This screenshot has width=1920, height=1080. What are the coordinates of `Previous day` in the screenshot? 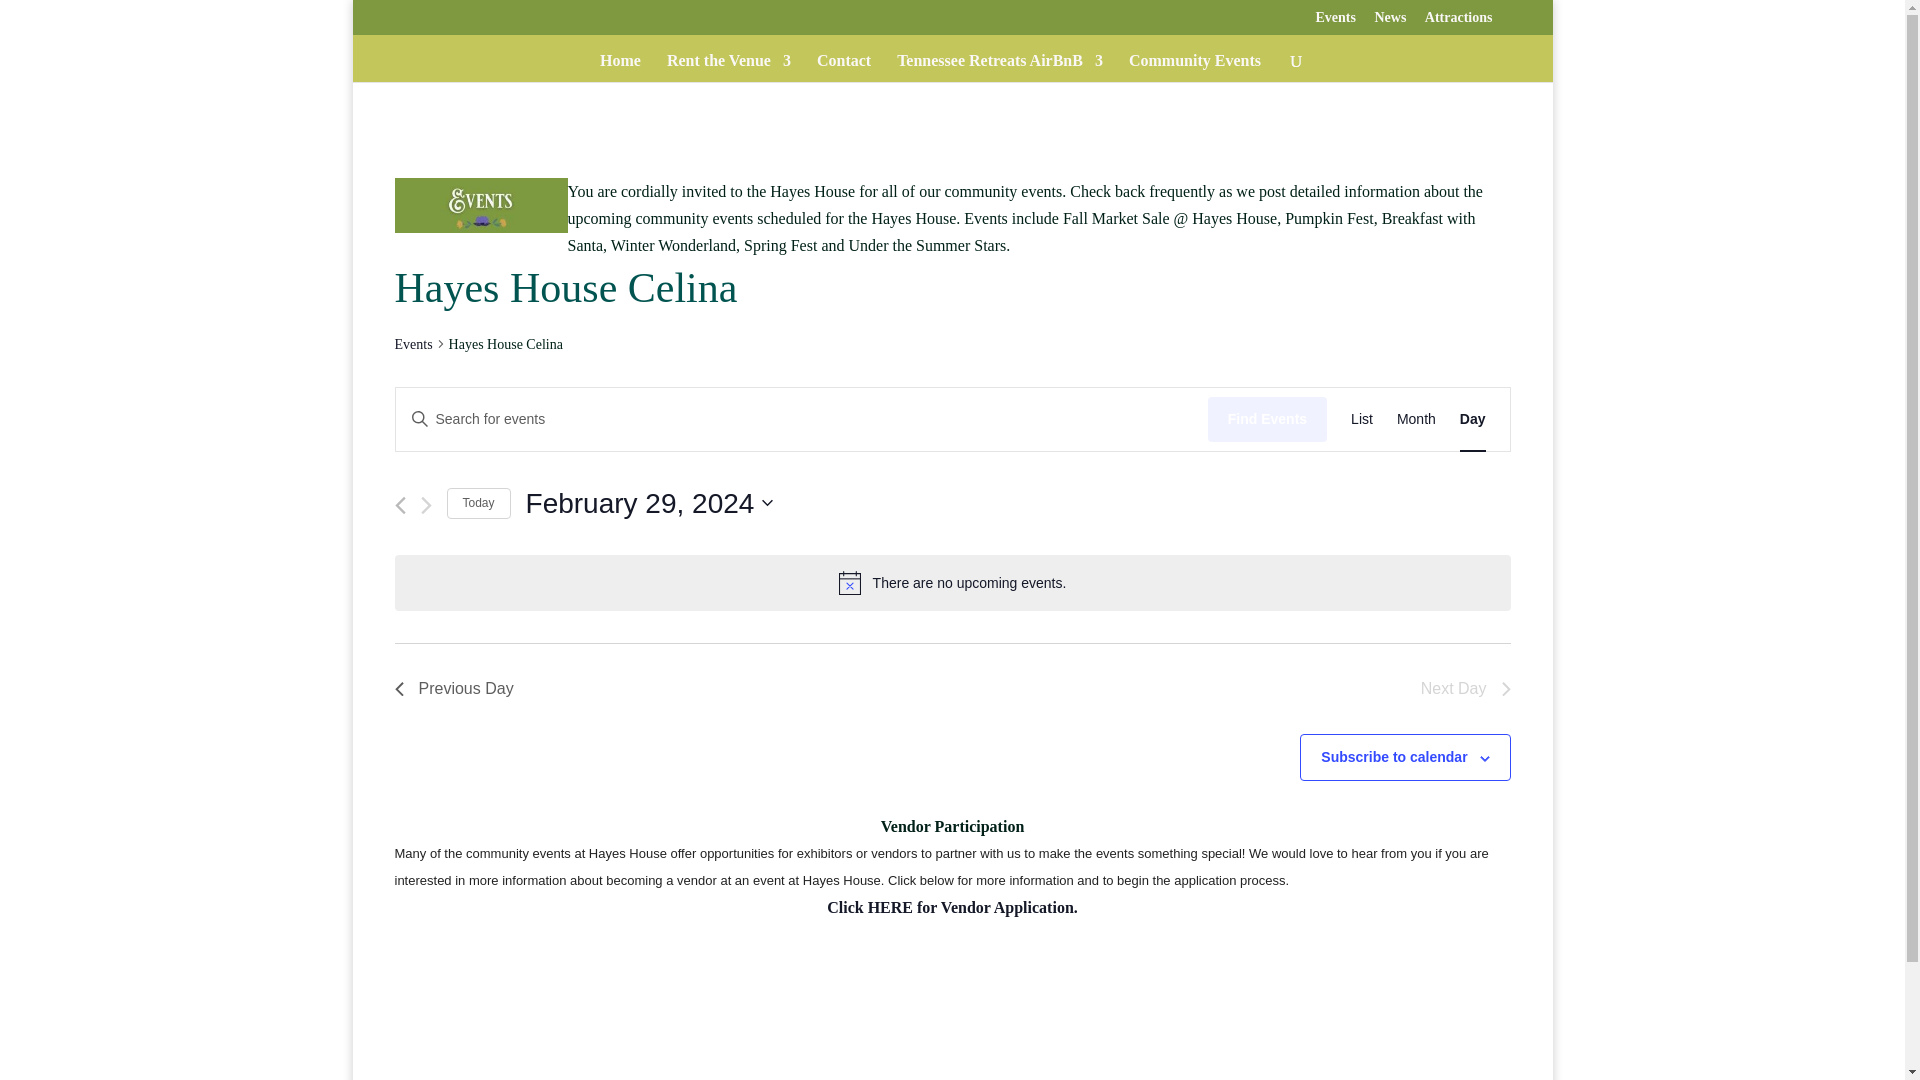 It's located at (399, 505).